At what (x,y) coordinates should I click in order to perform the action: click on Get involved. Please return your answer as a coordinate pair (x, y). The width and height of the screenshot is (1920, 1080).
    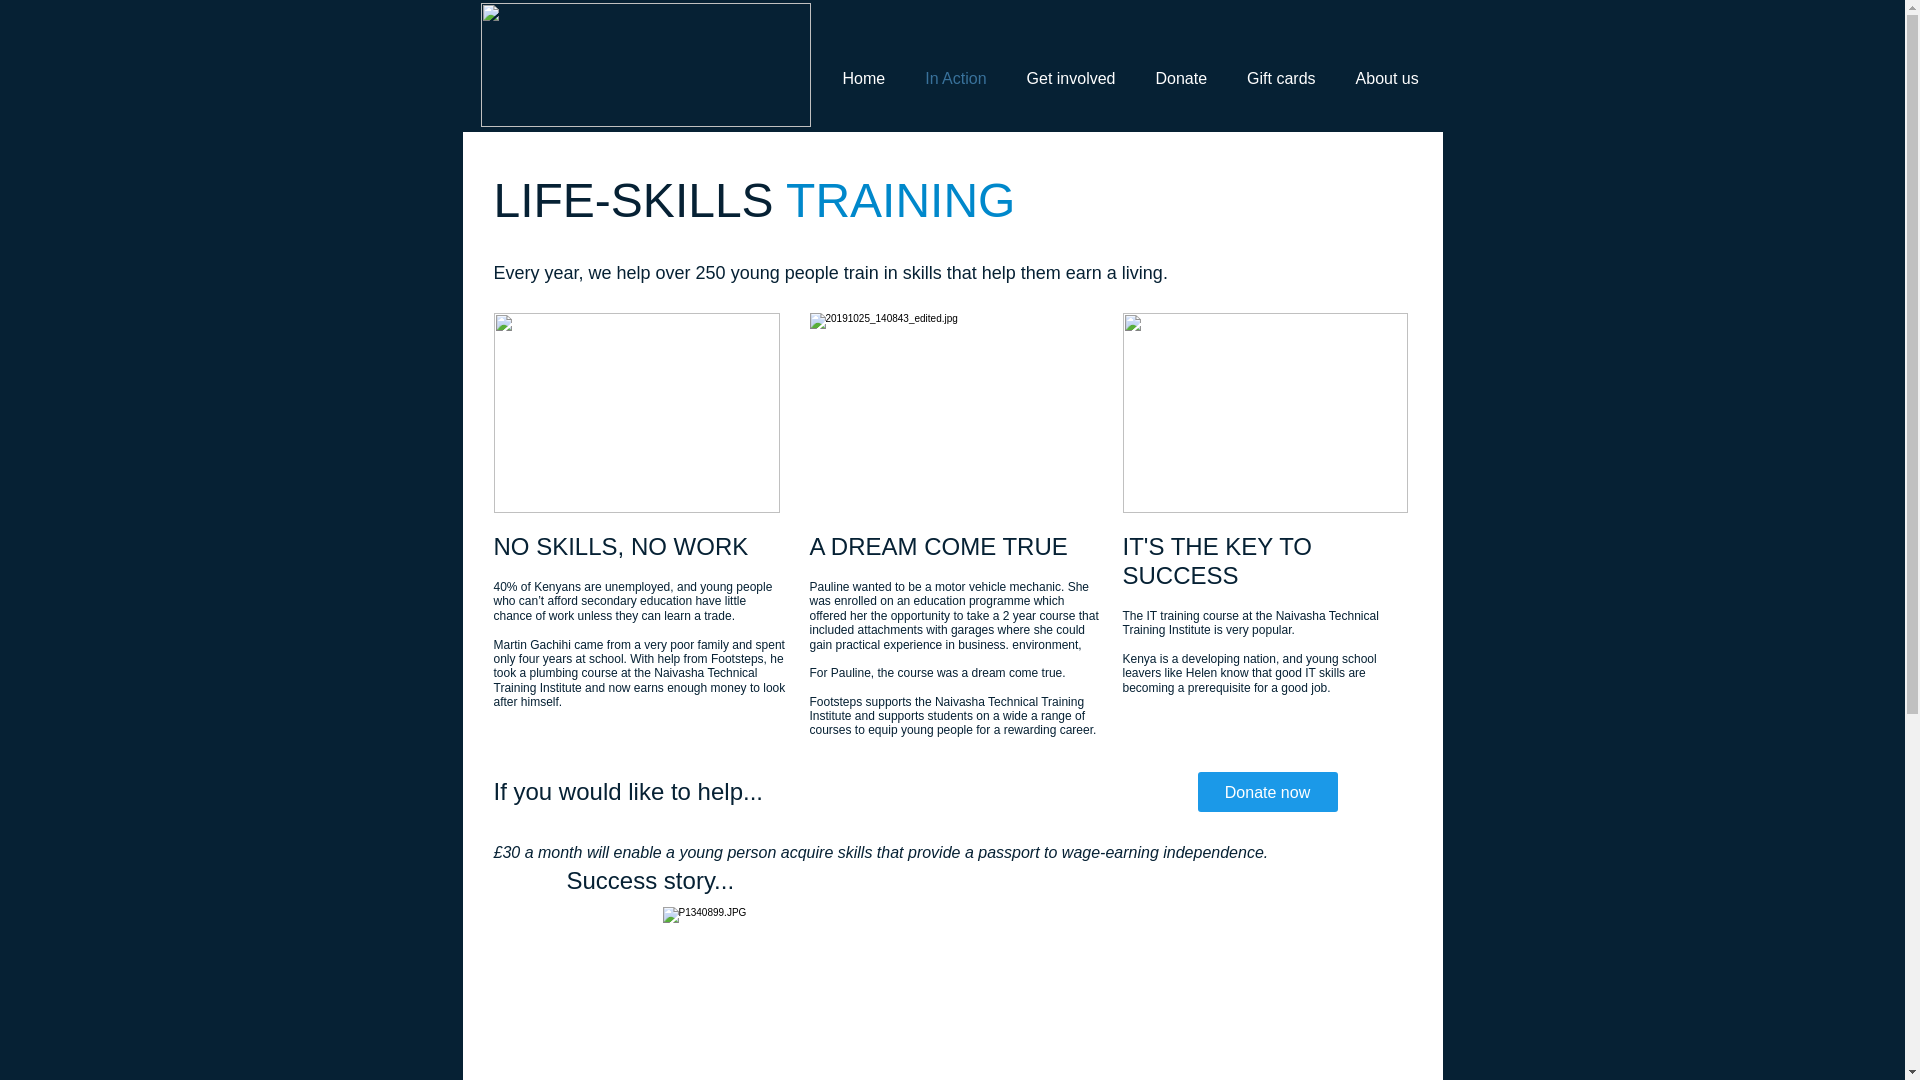
    Looking at the image, I should click on (1071, 80).